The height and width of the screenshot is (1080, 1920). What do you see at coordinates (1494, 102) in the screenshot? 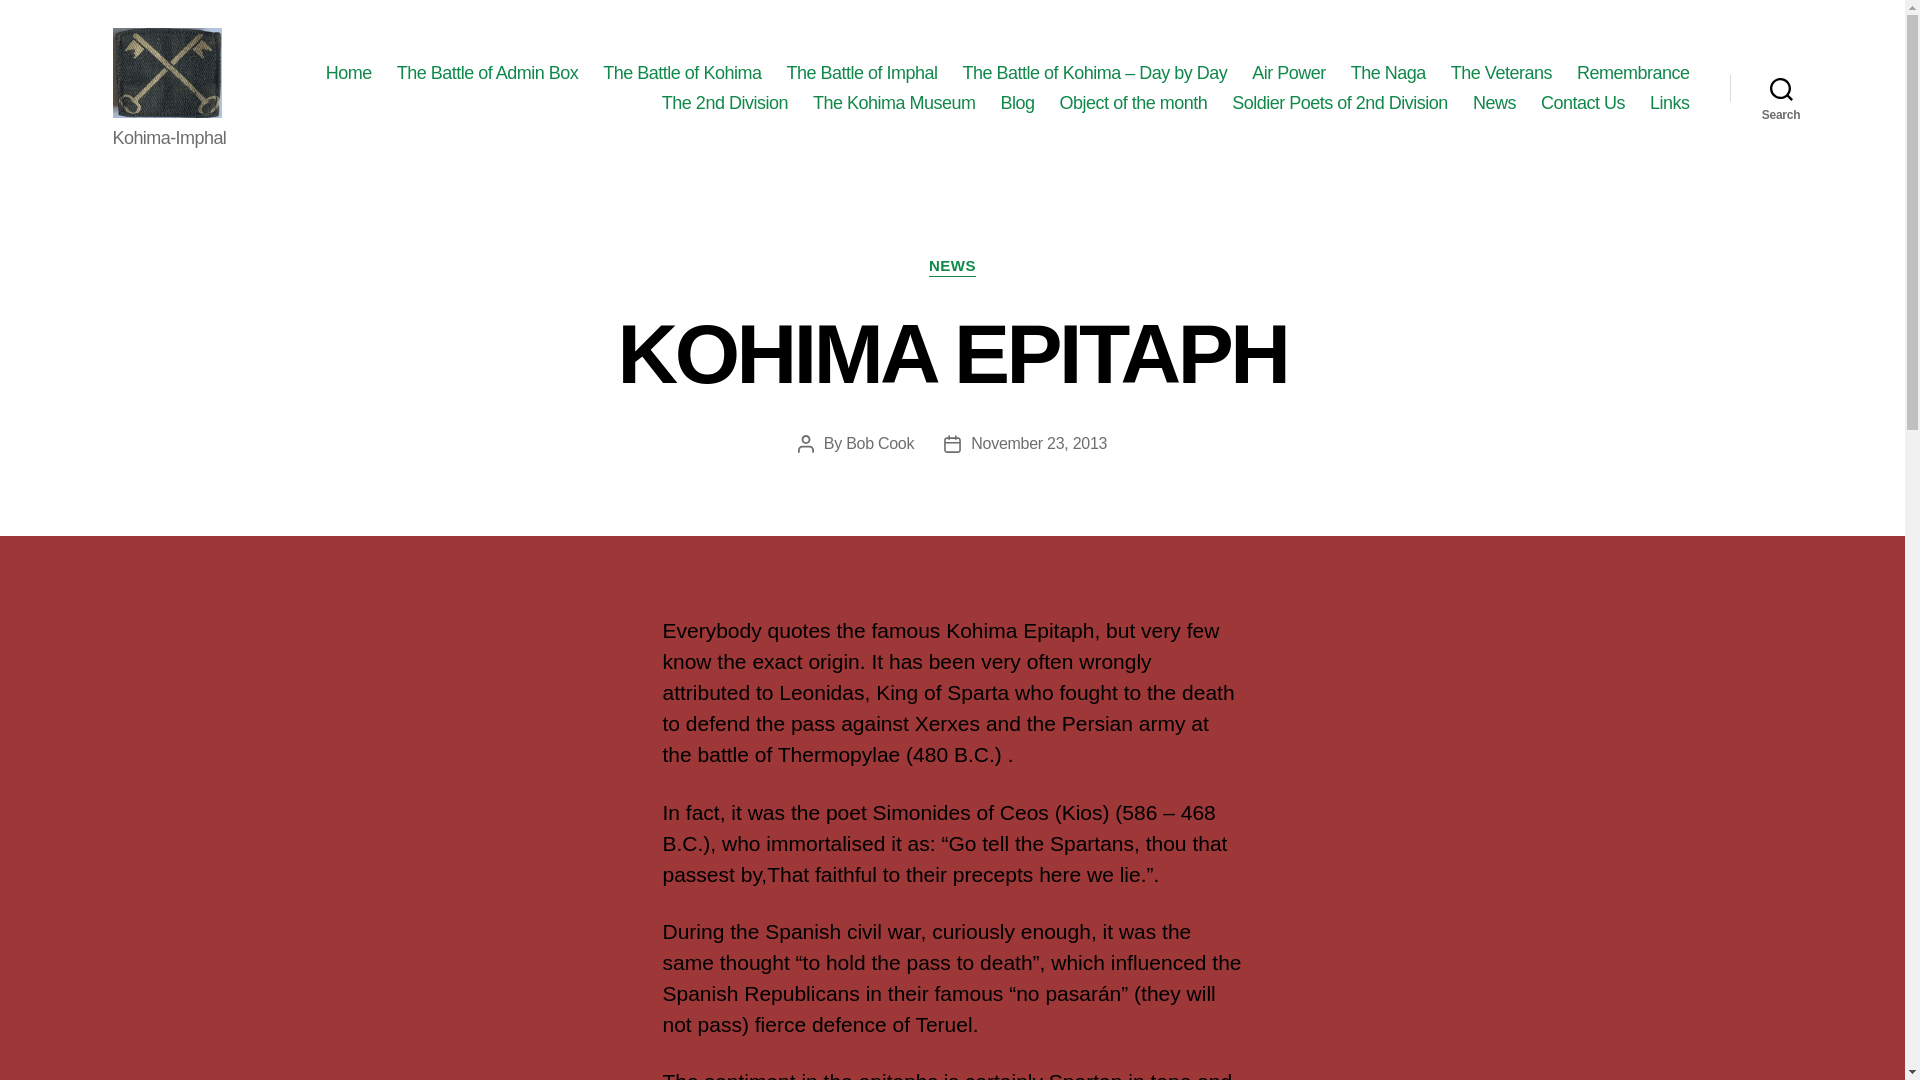
I see `News` at bounding box center [1494, 102].